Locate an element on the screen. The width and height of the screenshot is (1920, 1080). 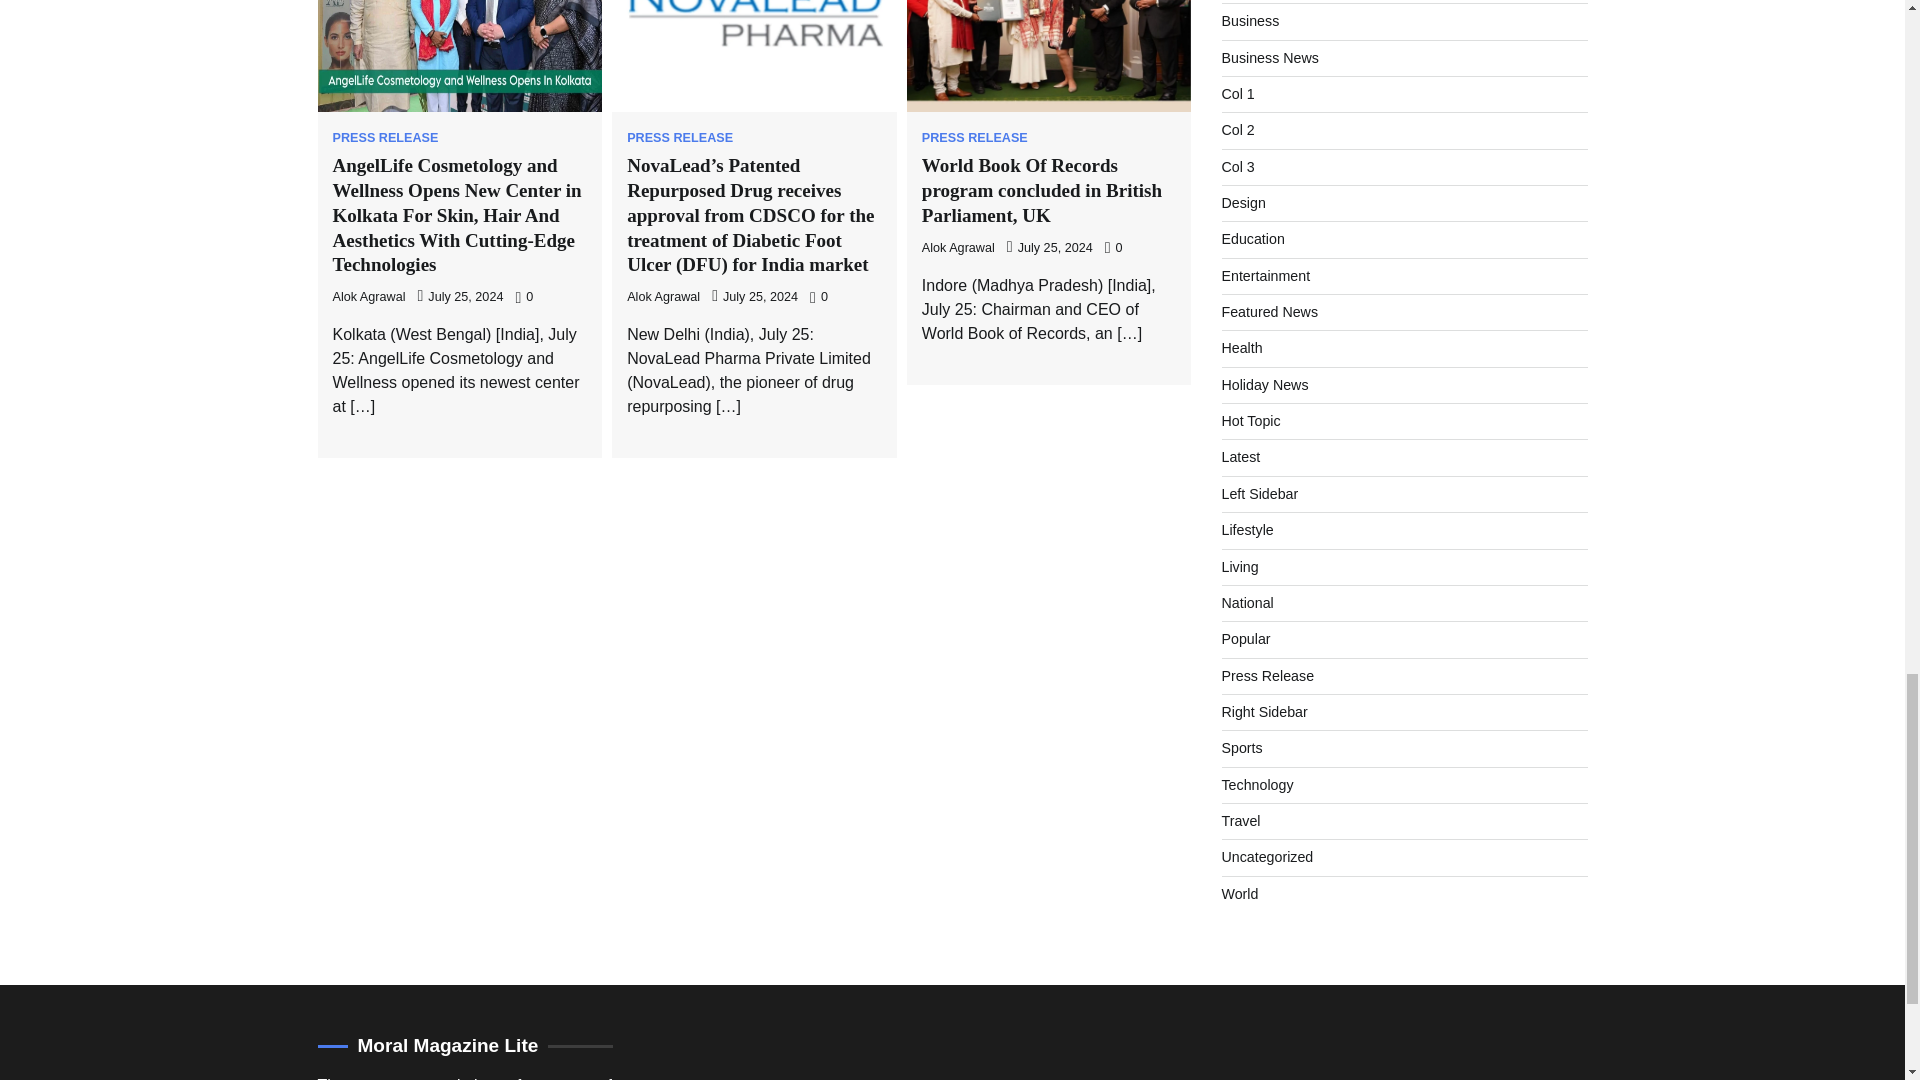
Alok Agrawal is located at coordinates (664, 296).